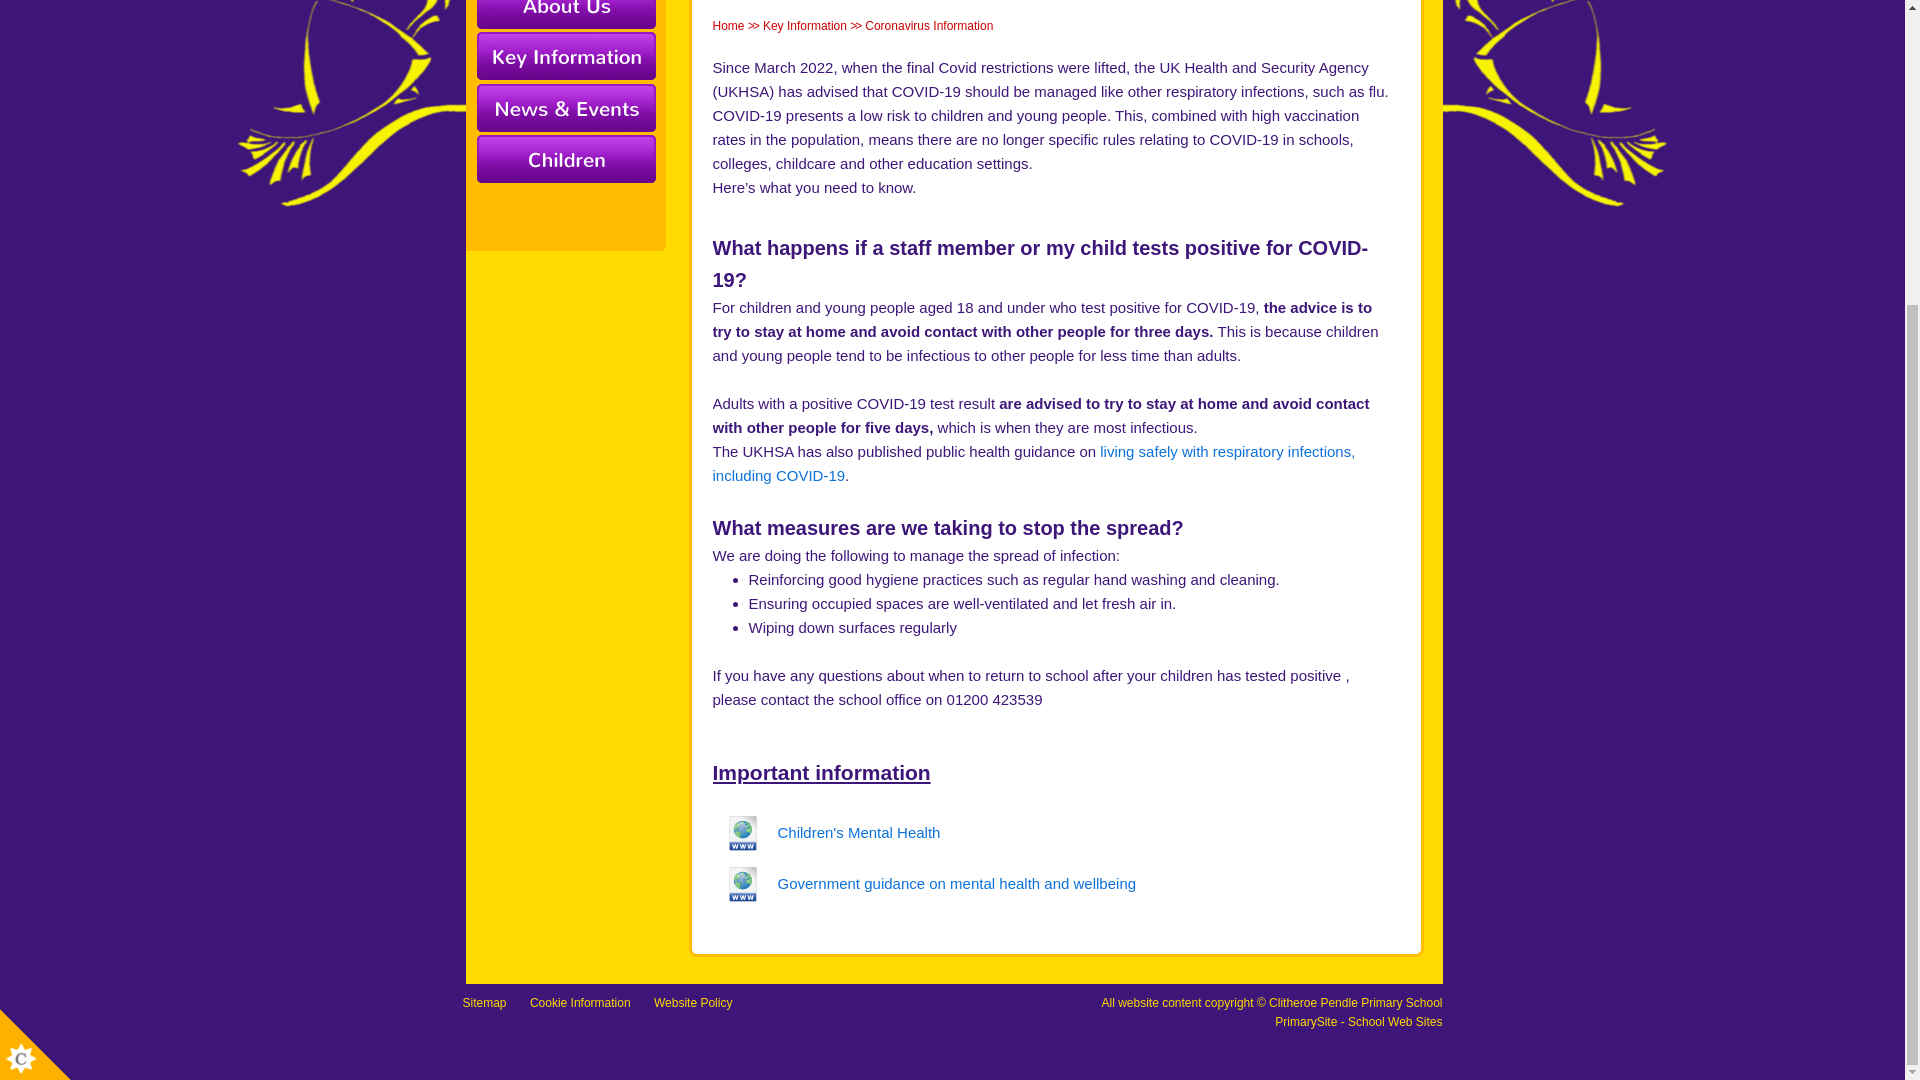 The height and width of the screenshot is (1080, 1920). Describe the element at coordinates (826, 833) in the screenshot. I see `Children's Mental Health` at that location.